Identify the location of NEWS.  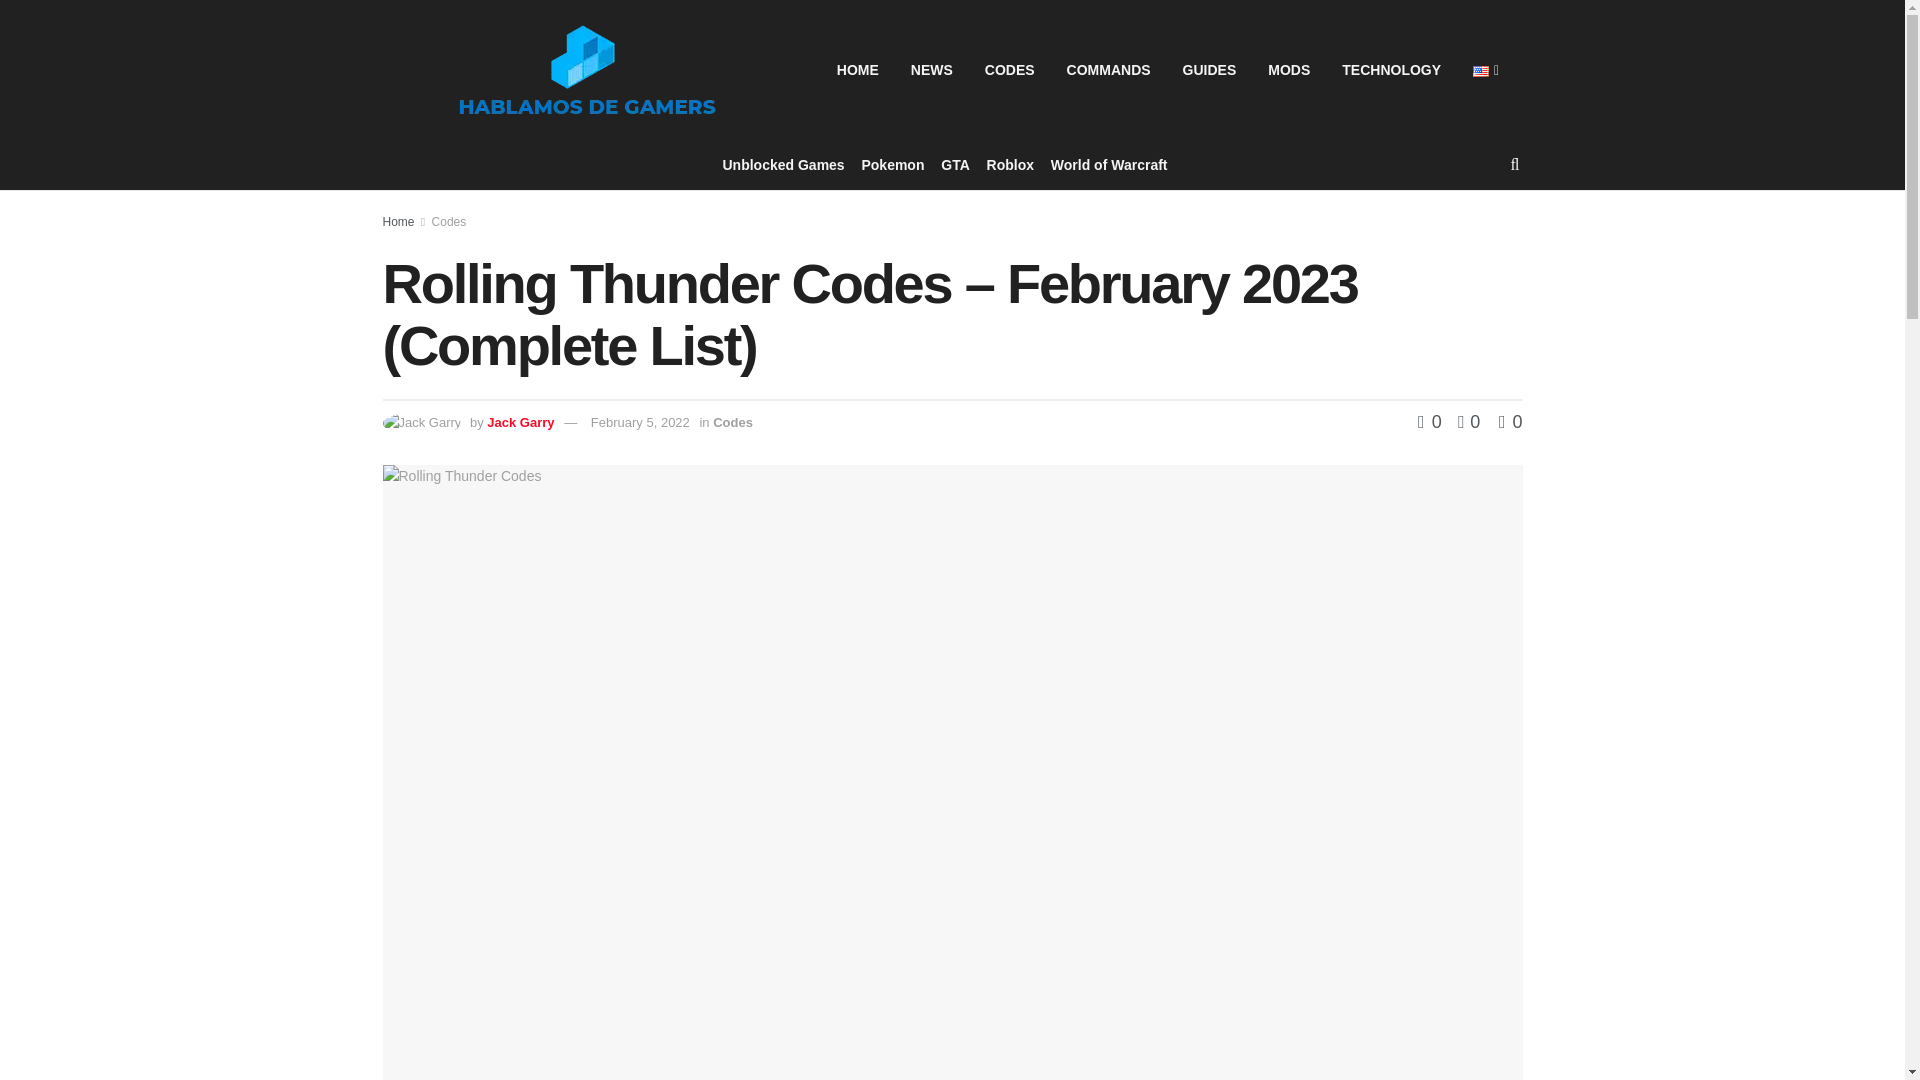
(932, 70).